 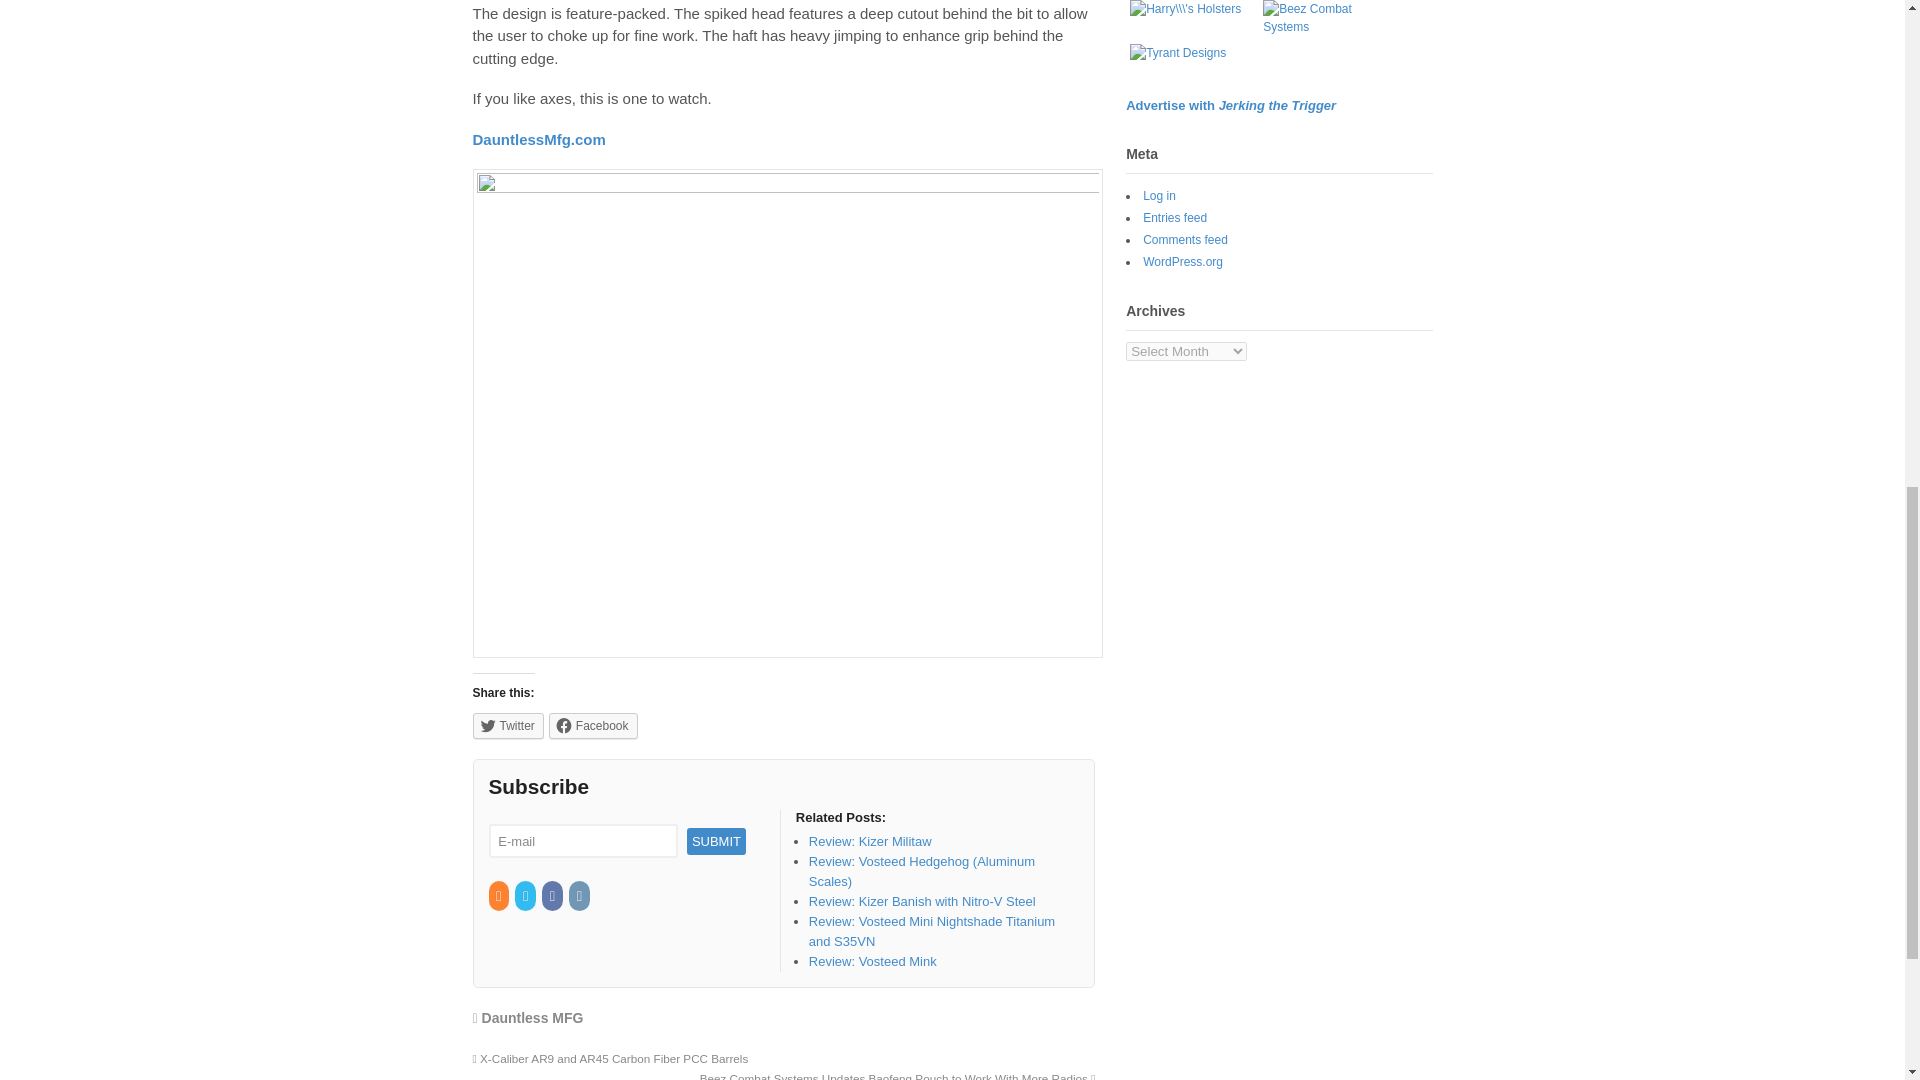 I want to click on Twitter, so click(x=526, y=896).